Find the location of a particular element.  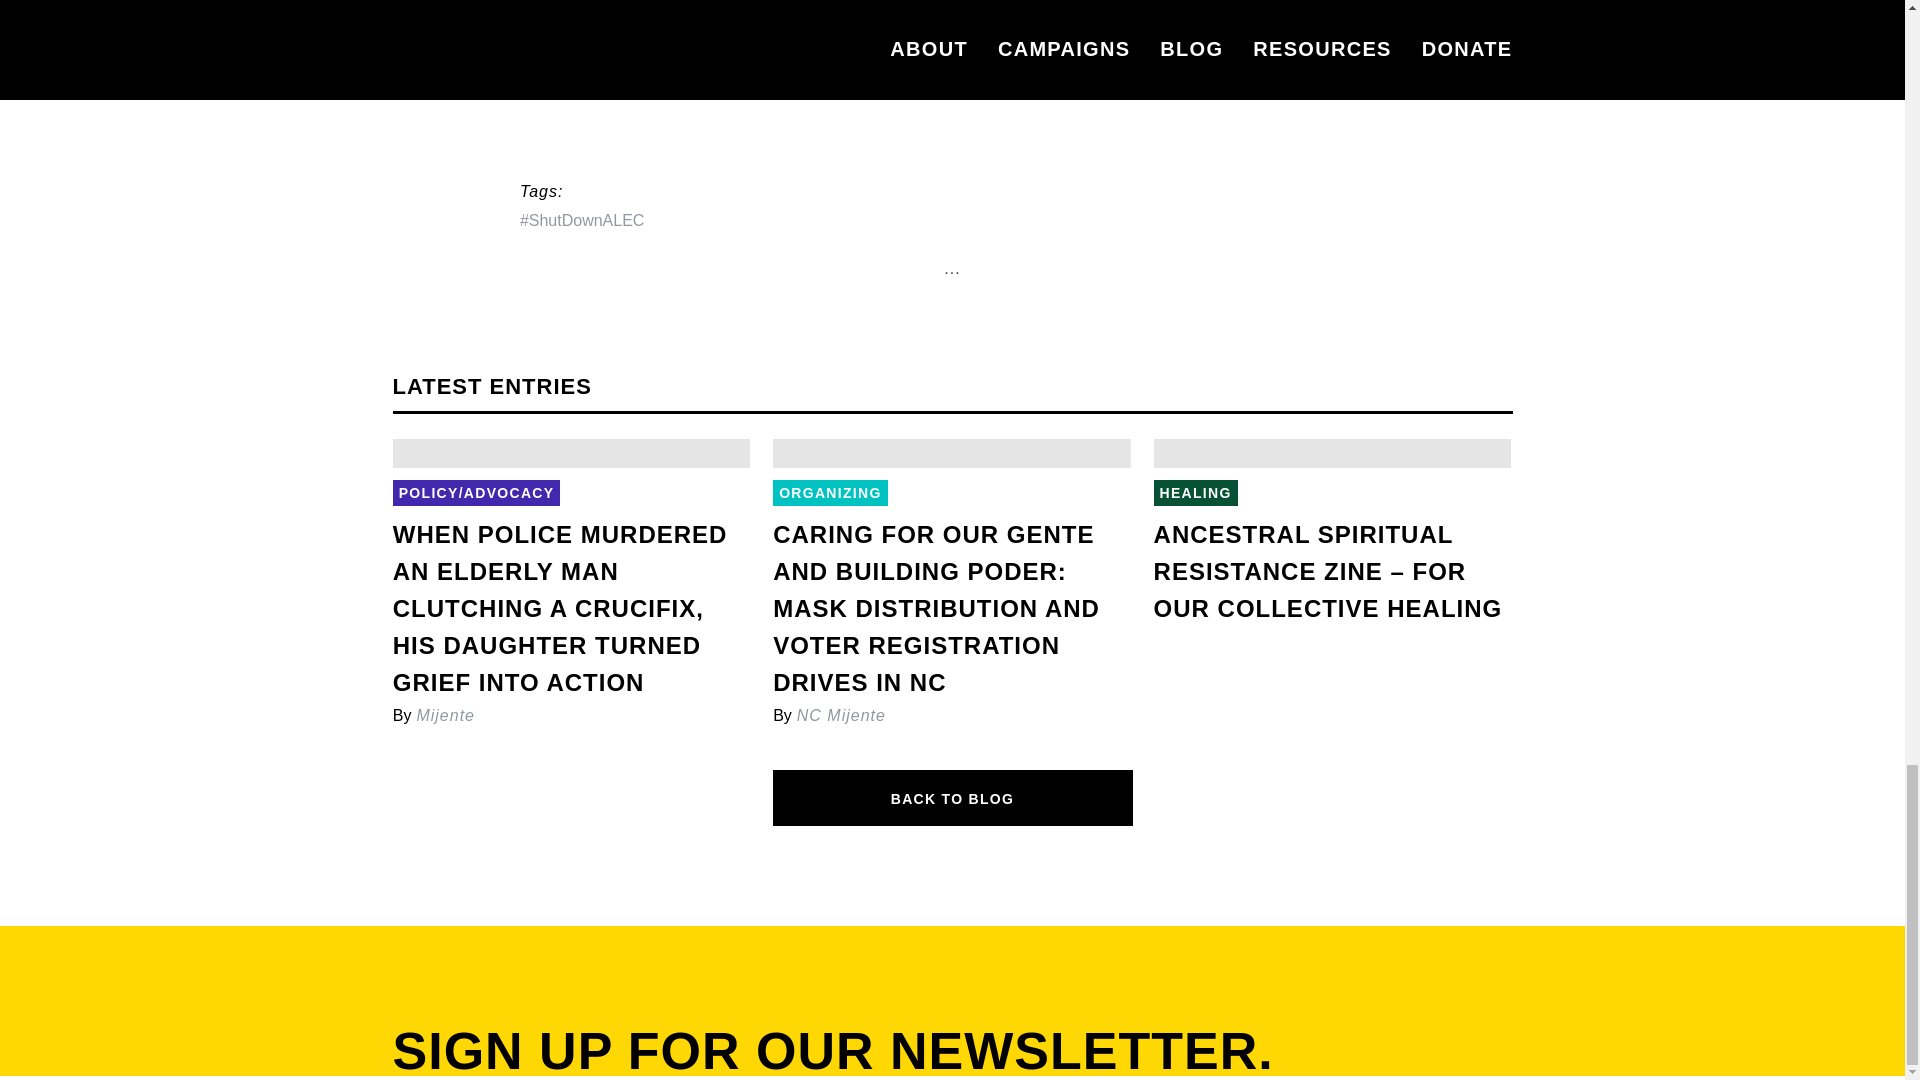

ORGANIZING is located at coordinates (830, 492).